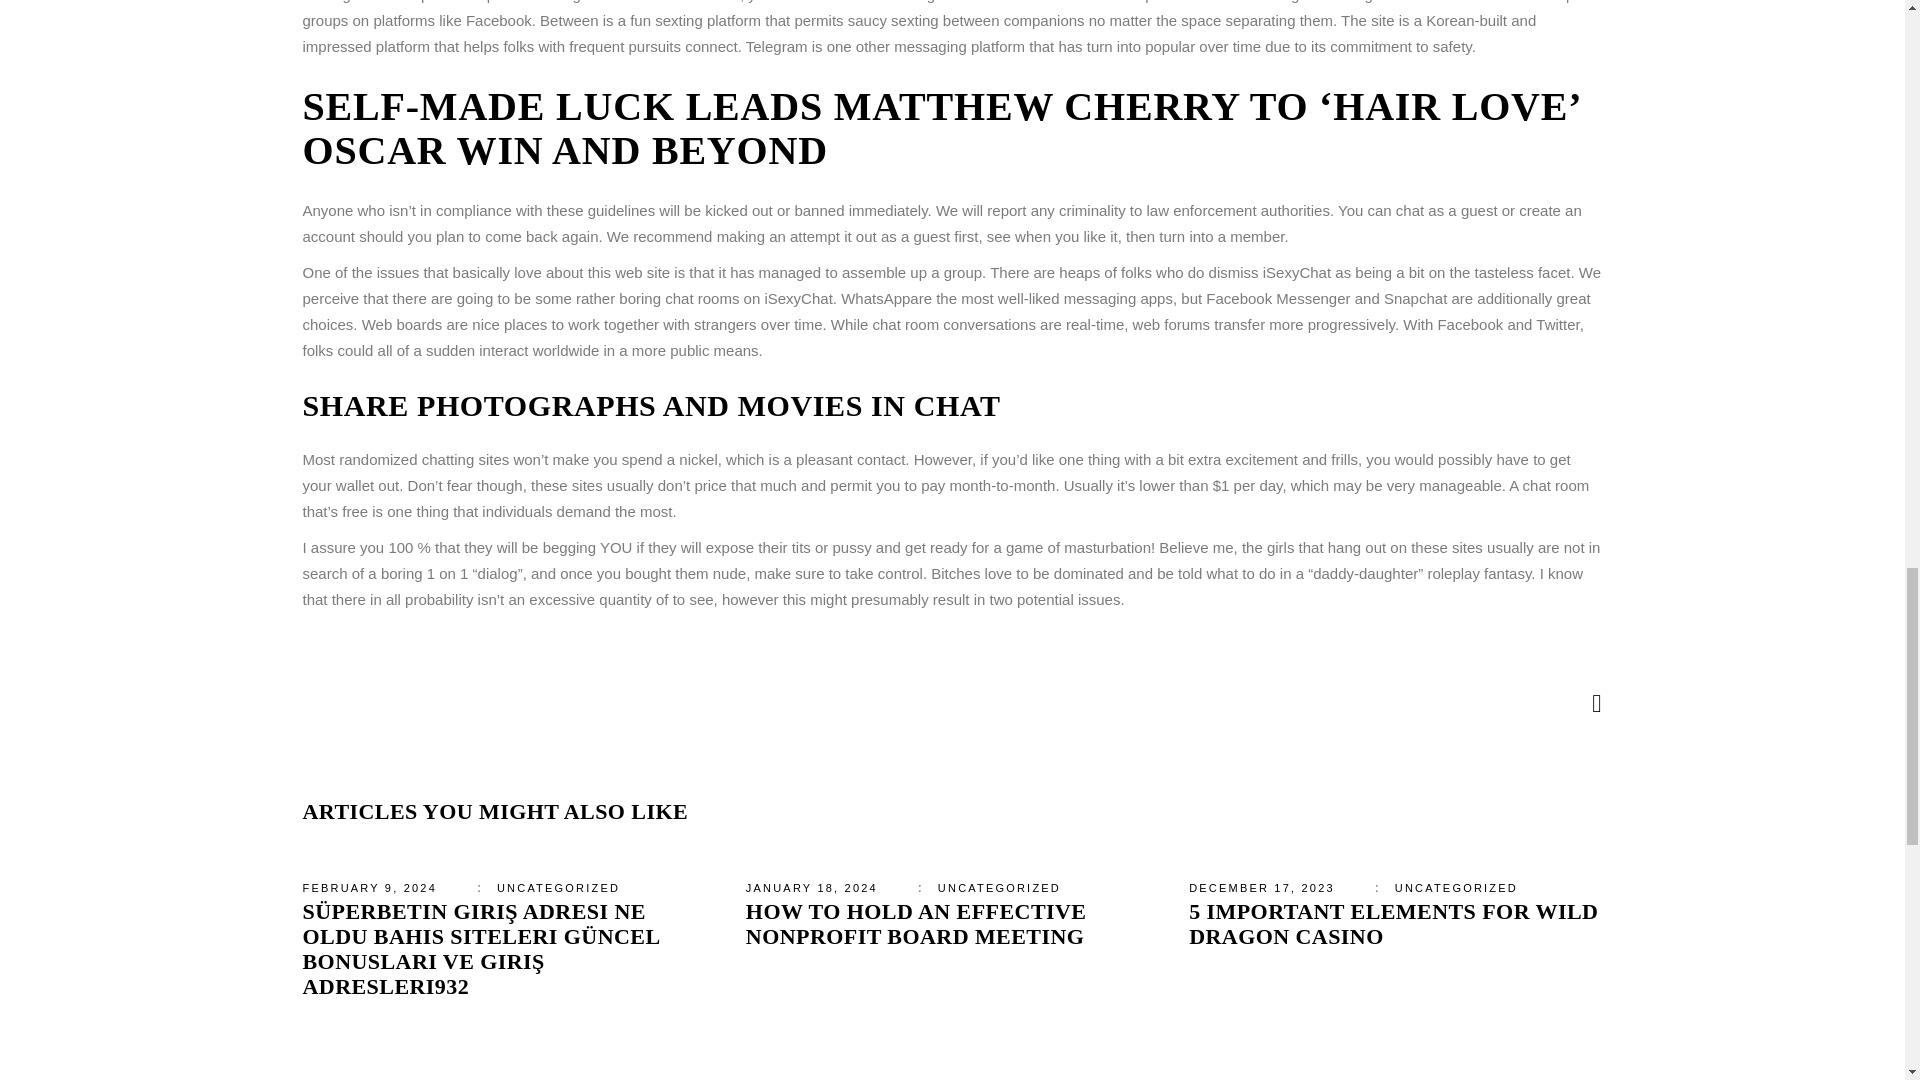 The width and height of the screenshot is (1920, 1080). I want to click on How to Hold an Effective Nonprofit Board Meeting, so click(916, 924).